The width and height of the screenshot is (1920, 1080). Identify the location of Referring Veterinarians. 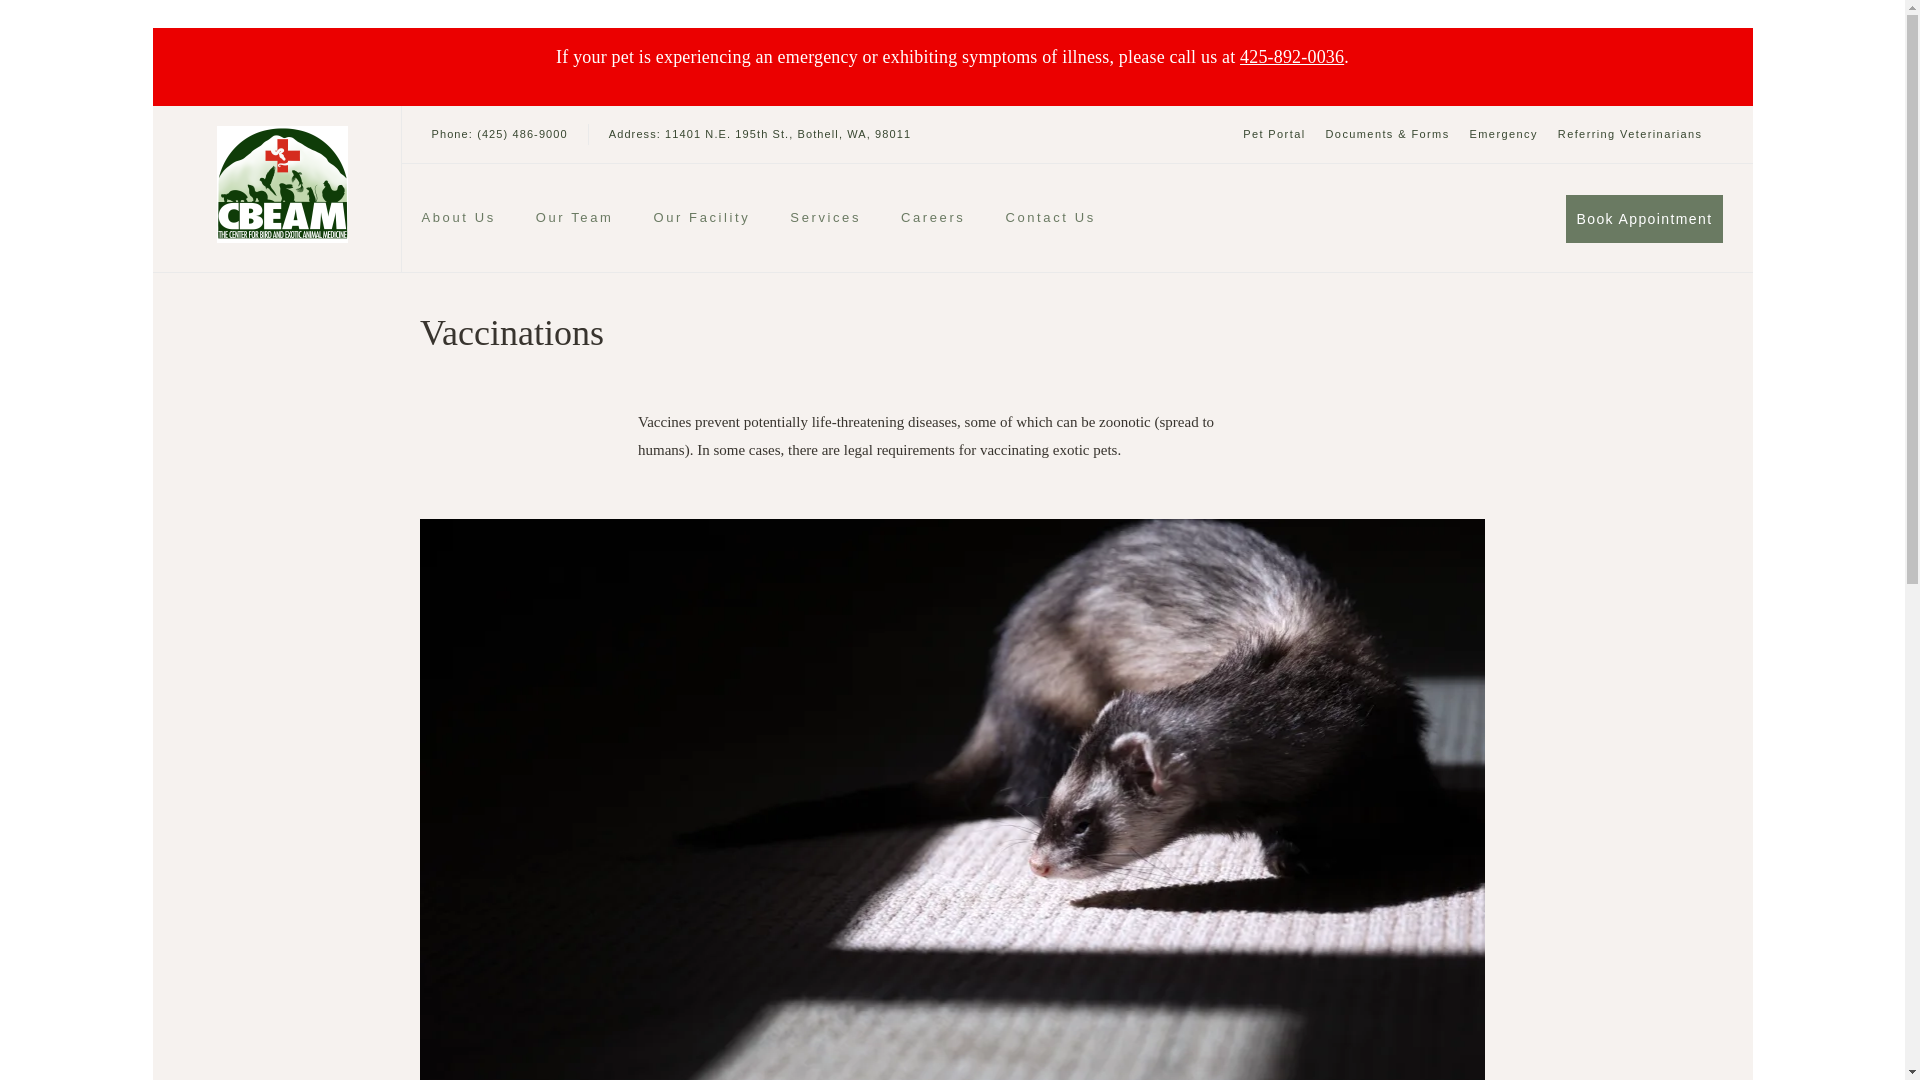
(1630, 134).